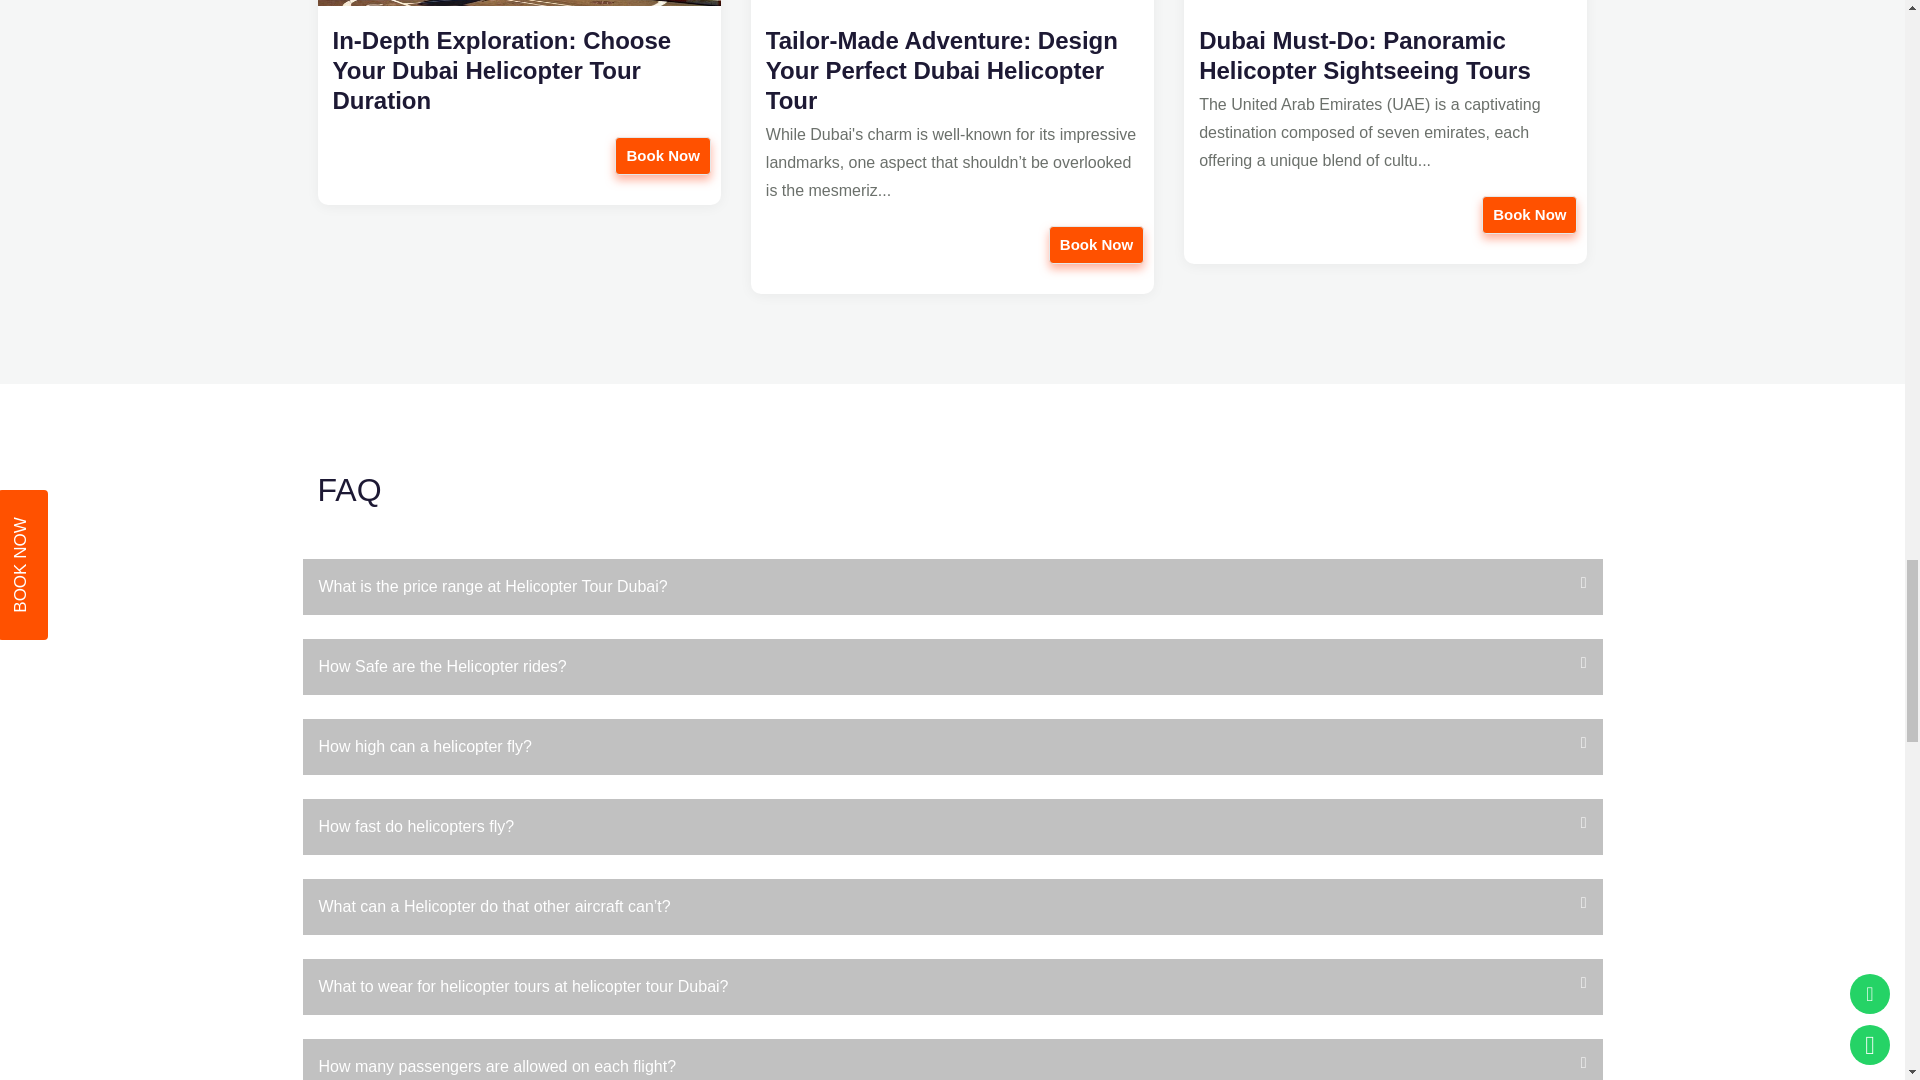  What do you see at coordinates (951, 987) in the screenshot?
I see `What to wear for helicopter tours at helicopter tour Dubai?` at bounding box center [951, 987].